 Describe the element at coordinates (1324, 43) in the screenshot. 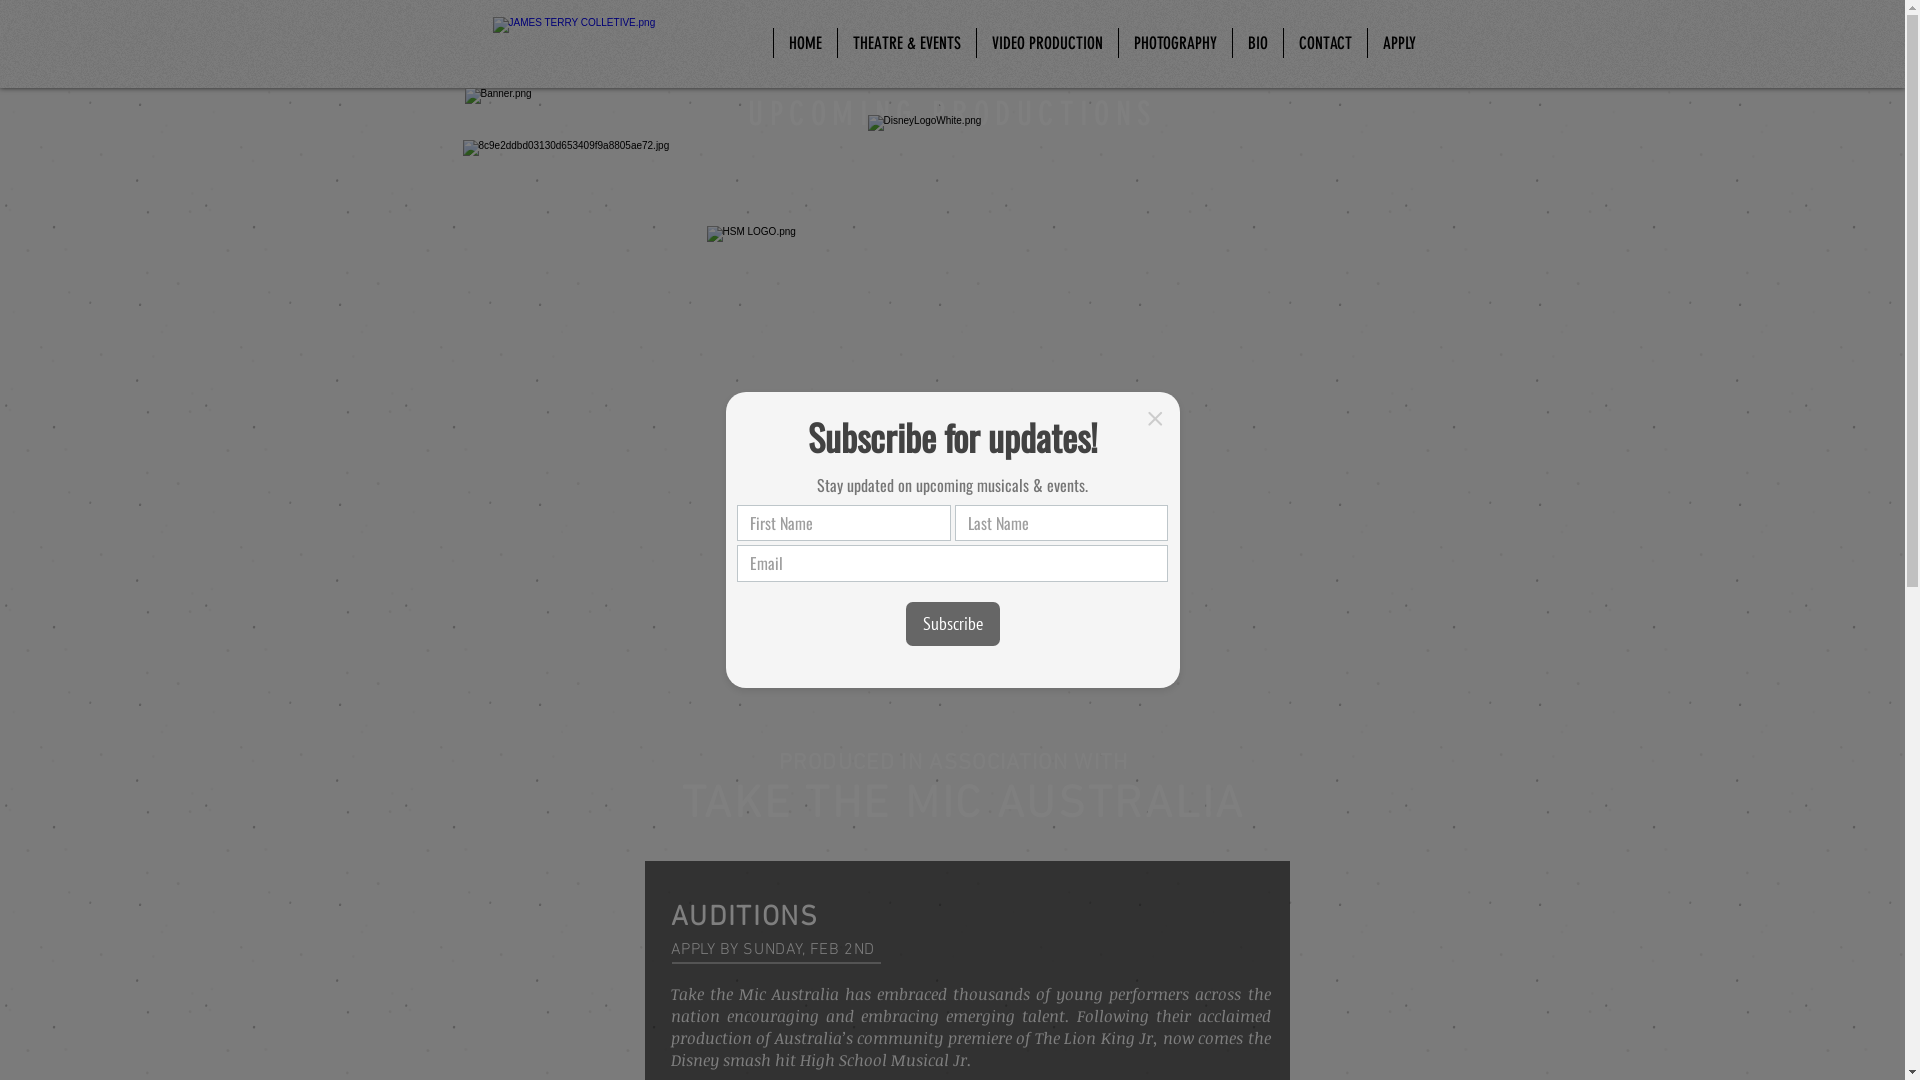

I see `CONTACT` at that location.